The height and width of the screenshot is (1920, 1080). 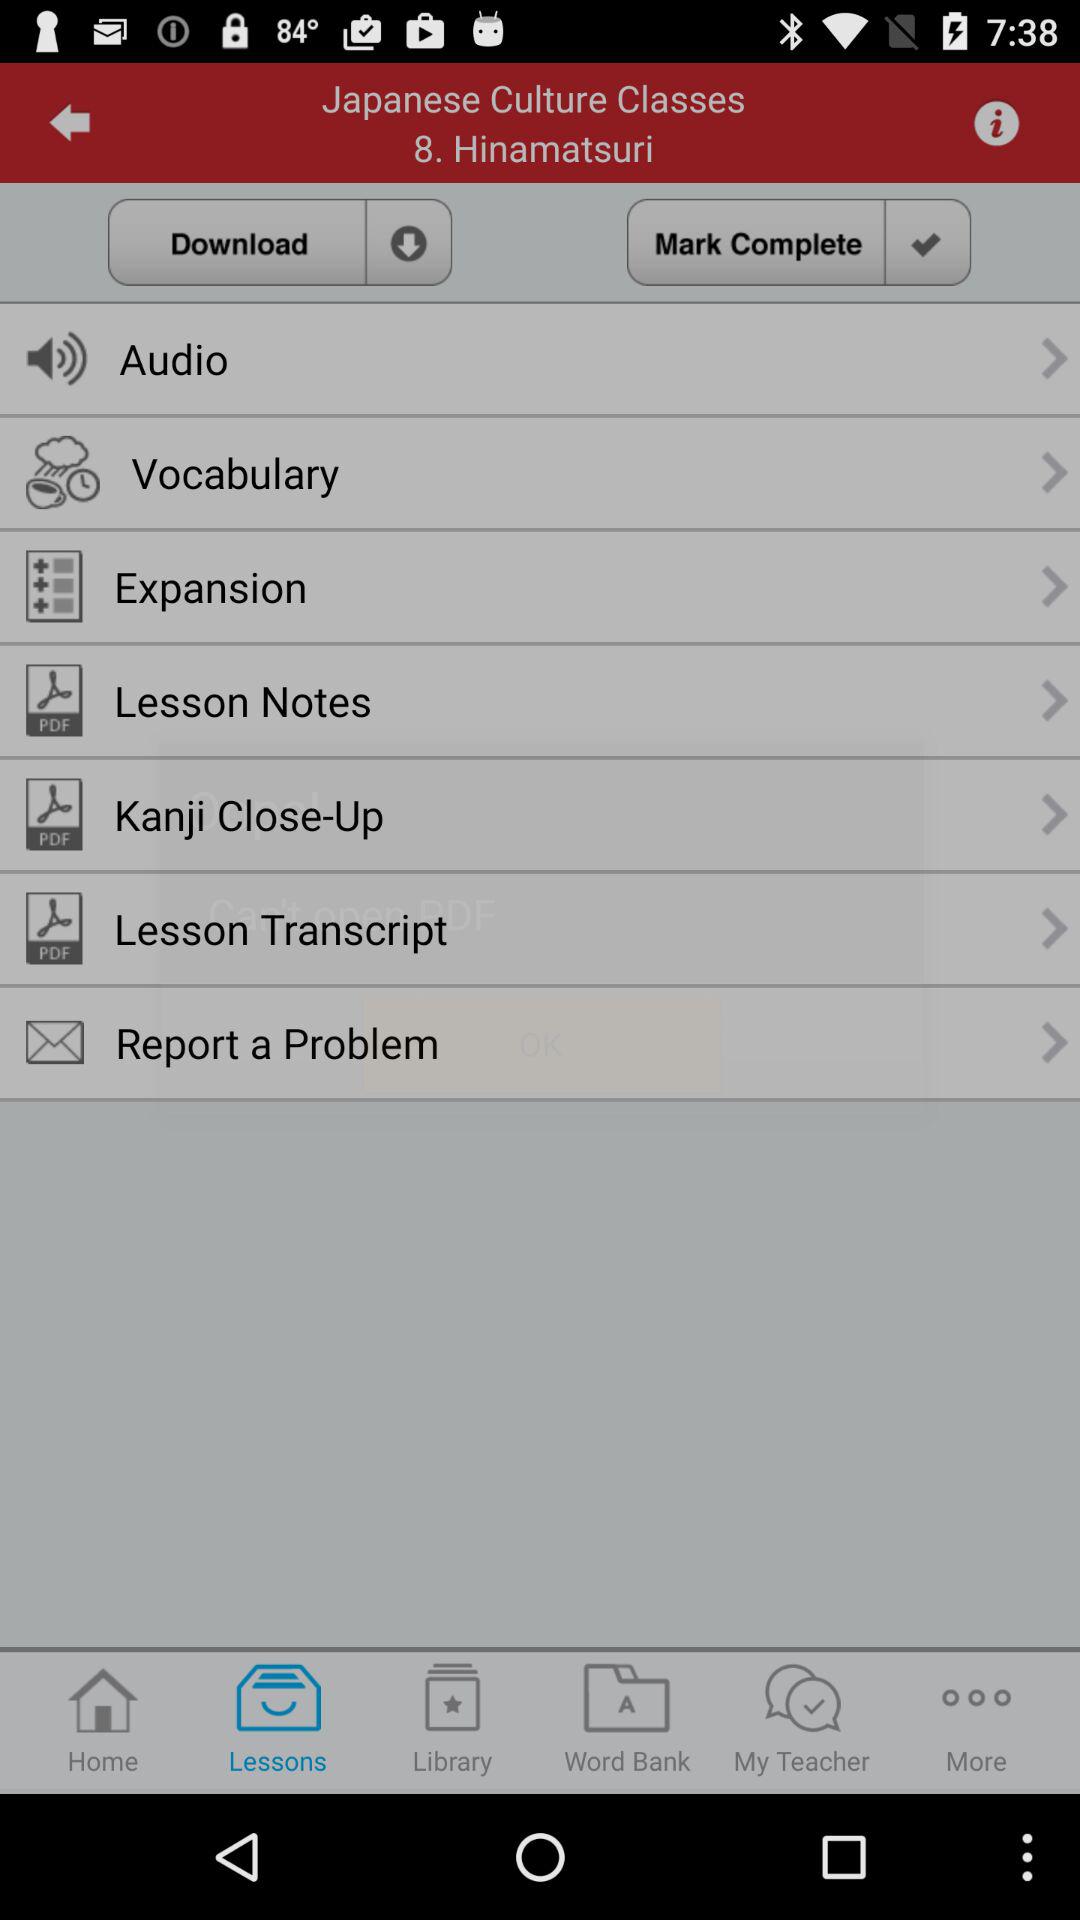 I want to click on tap the lesson notes icon, so click(x=243, y=700).